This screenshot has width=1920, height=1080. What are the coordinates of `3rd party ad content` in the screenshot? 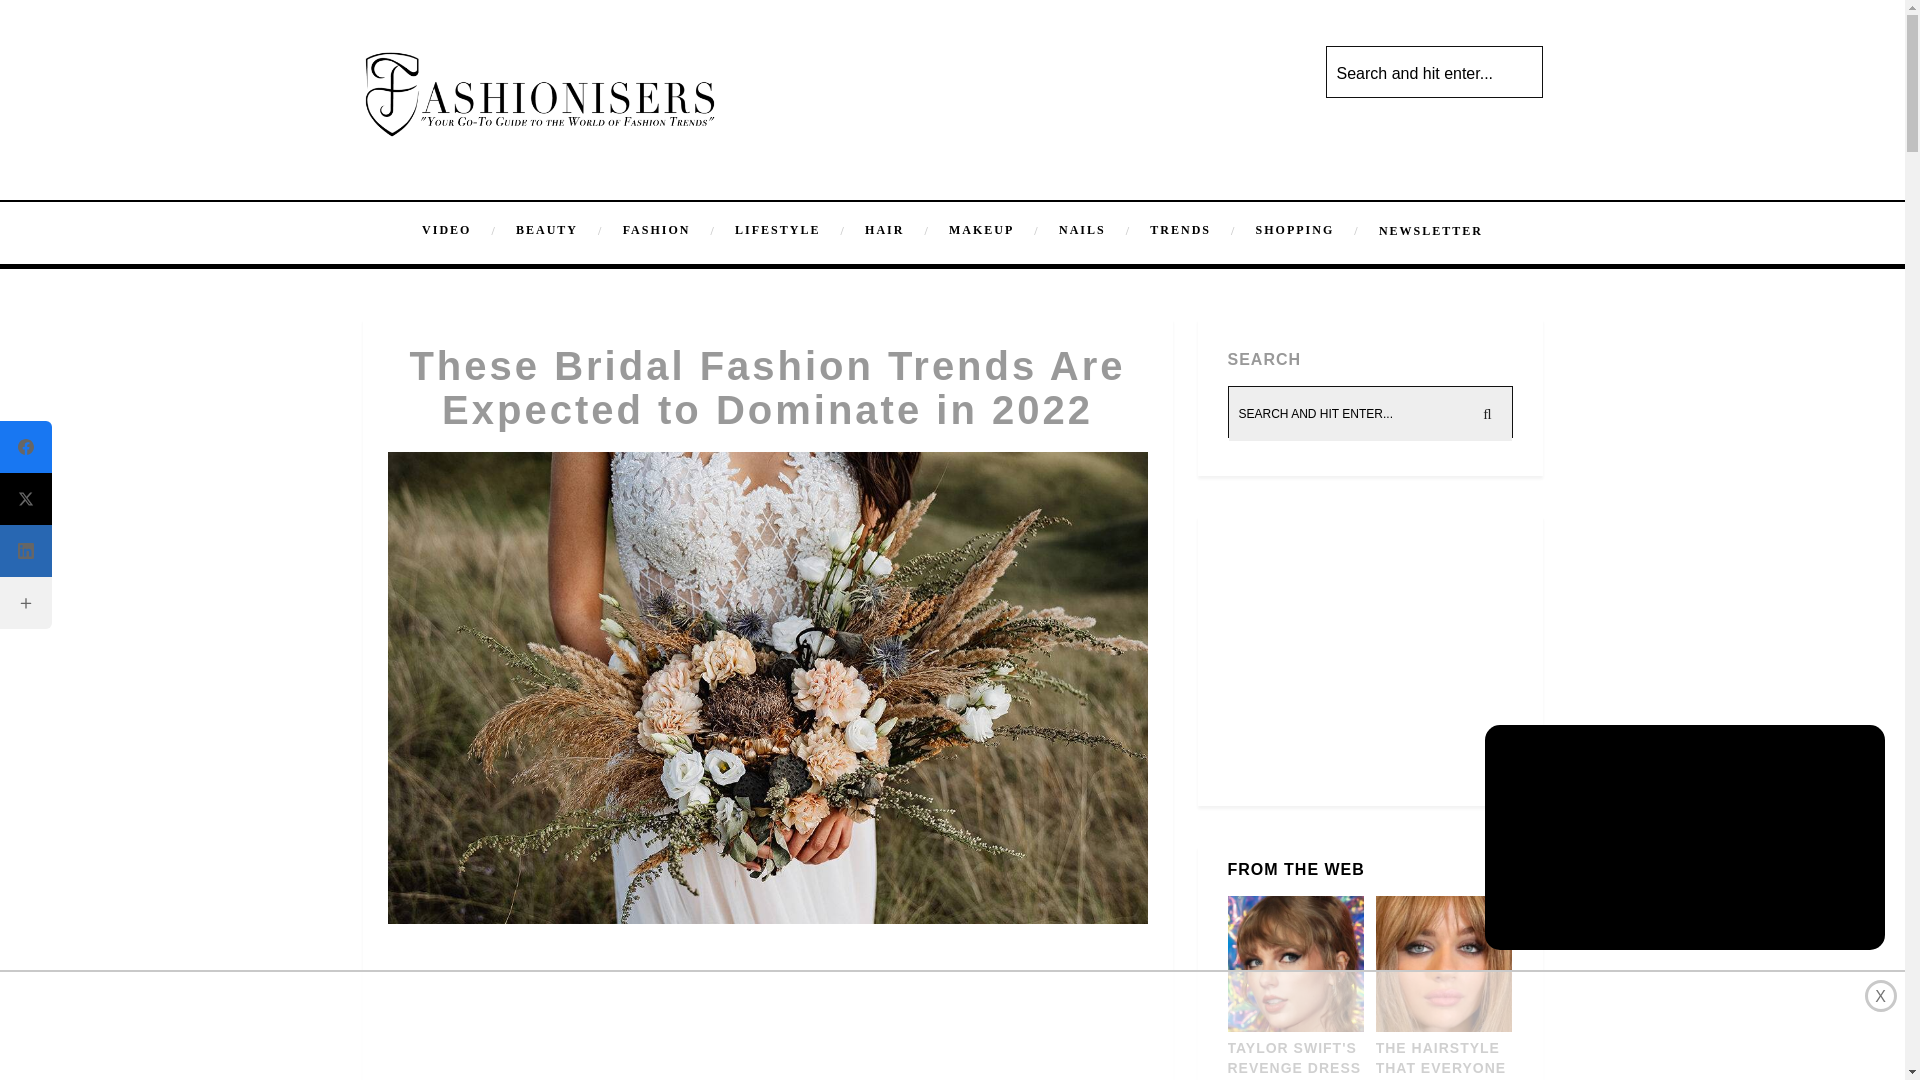 It's located at (768, 992).